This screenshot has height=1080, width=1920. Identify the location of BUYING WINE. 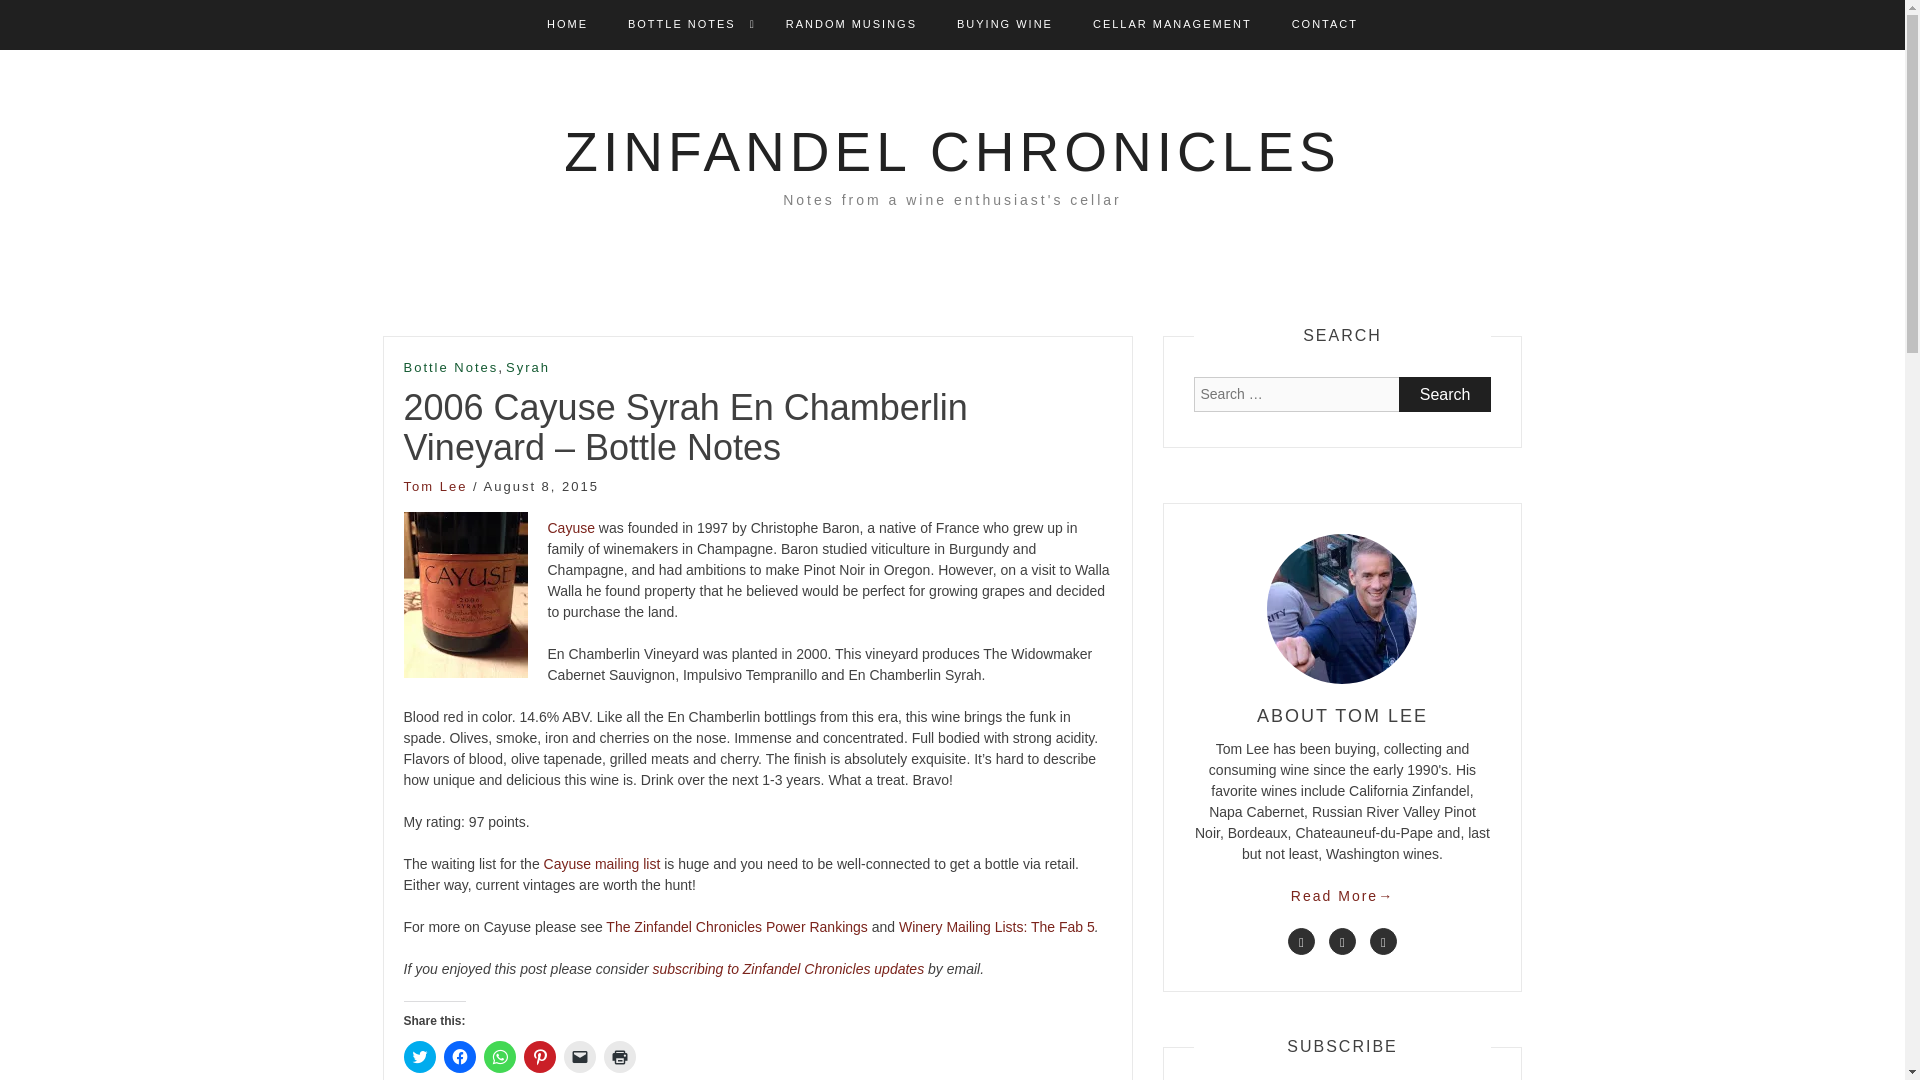
(1004, 24).